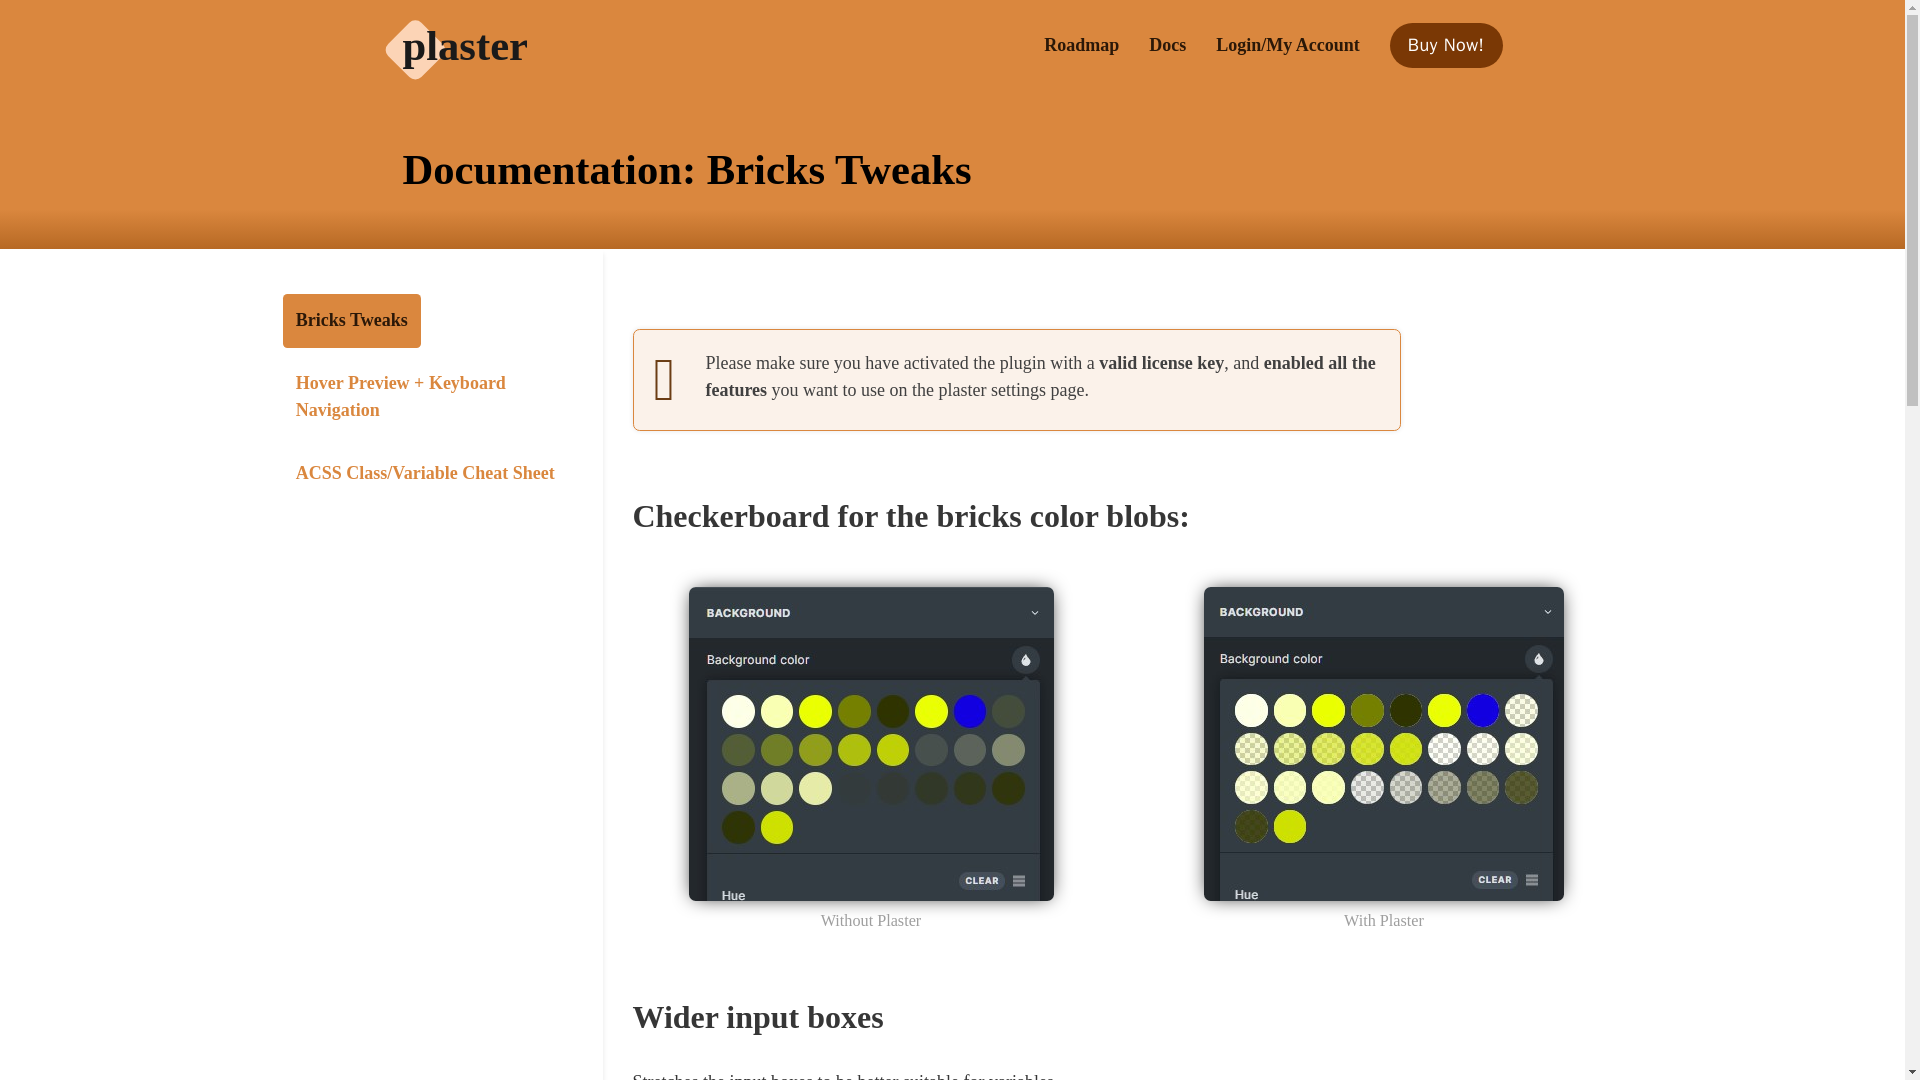 The image size is (1920, 1080). Describe the element at coordinates (351, 320) in the screenshot. I see `Bricks Tweaks` at that location.